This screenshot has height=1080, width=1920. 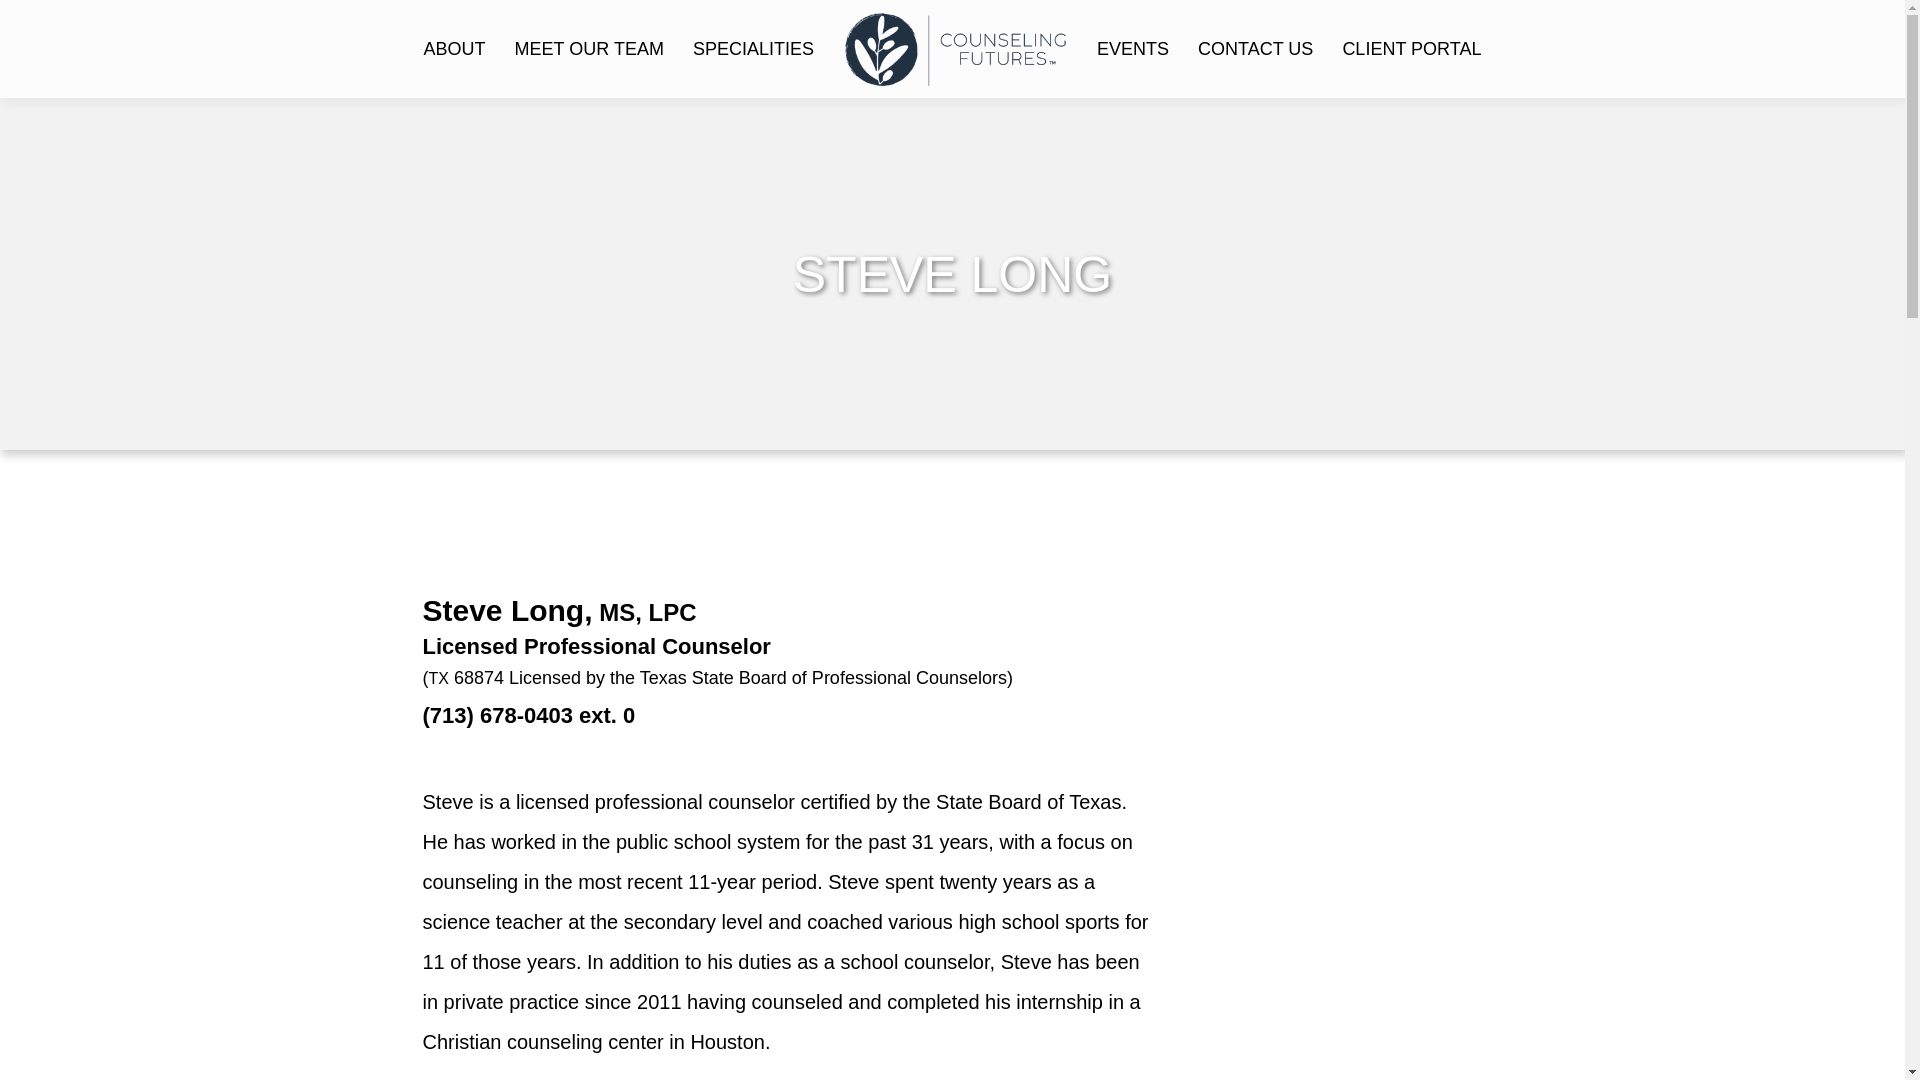 I want to click on ABOUT, so click(x=454, y=48).